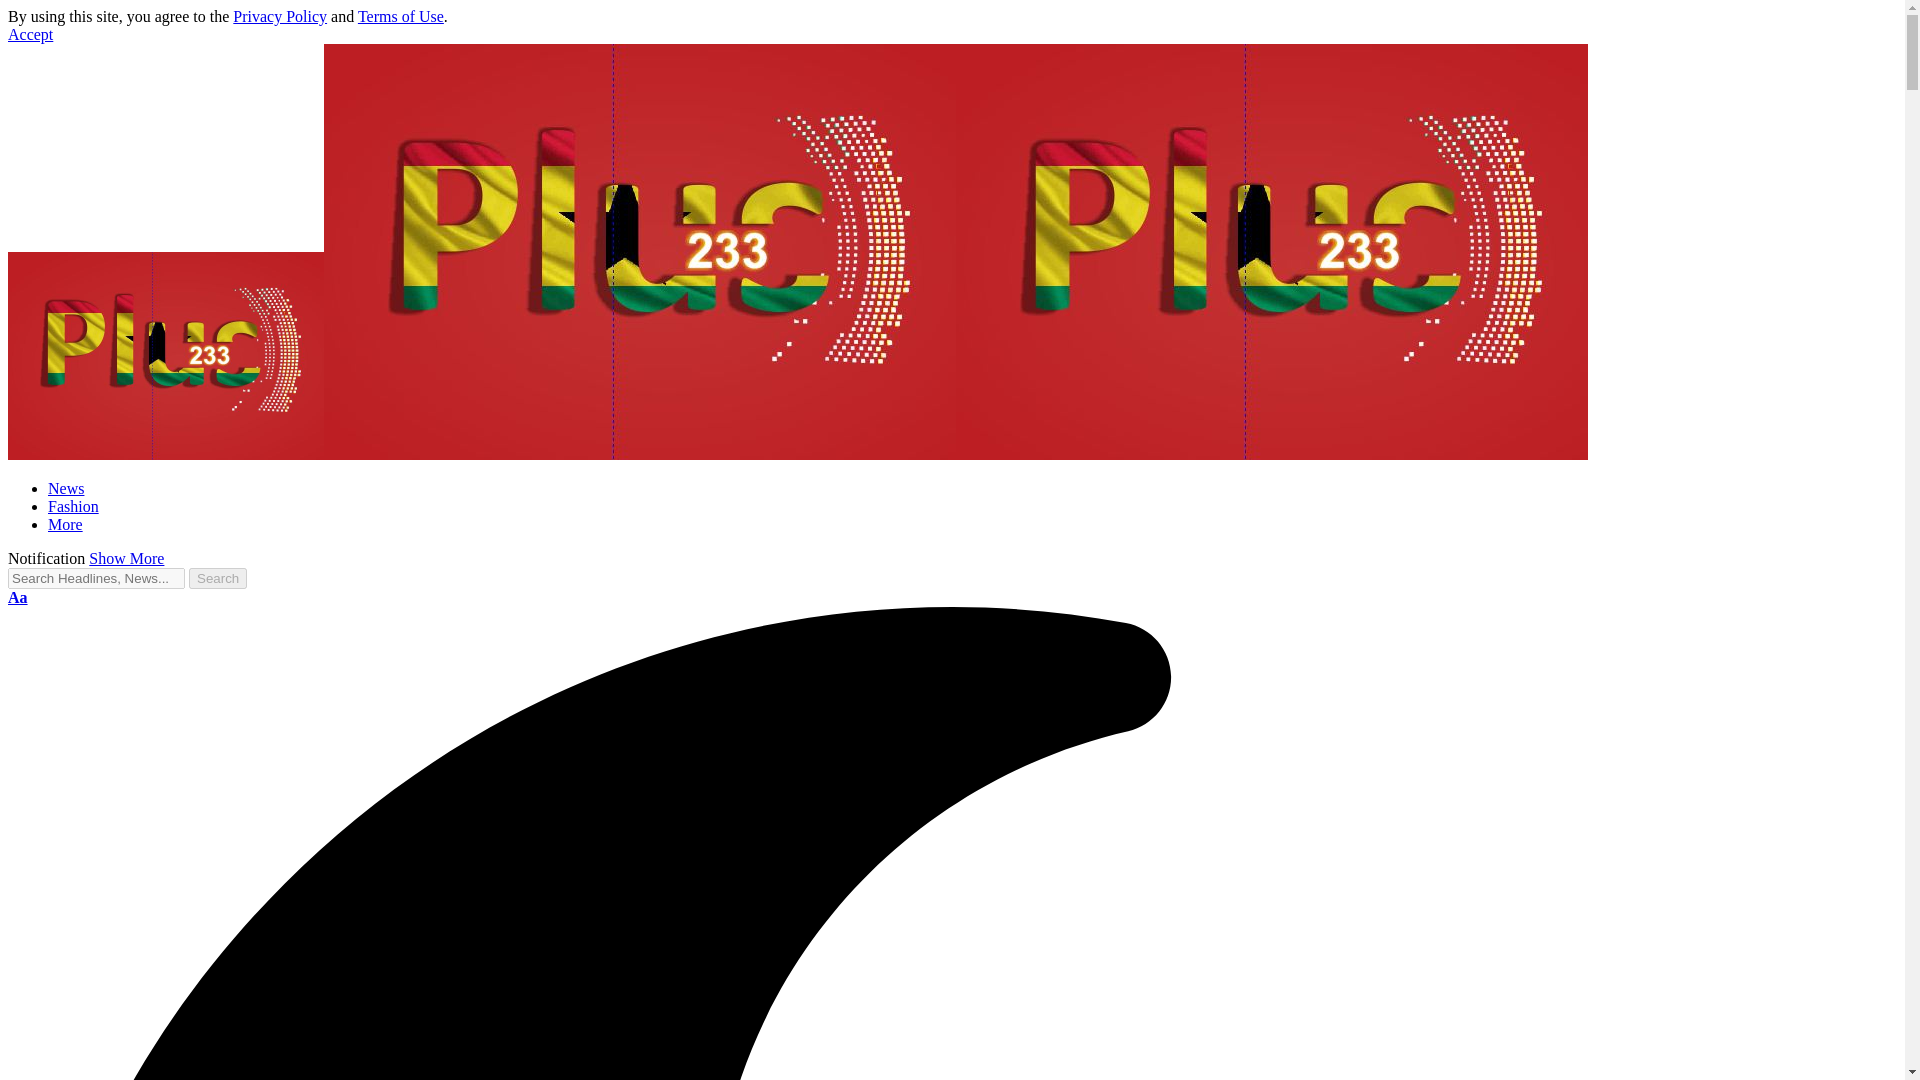 The image size is (1920, 1080). What do you see at coordinates (74, 506) in the screenshot?
I see `Fashion` at bounding box center [74, 506].